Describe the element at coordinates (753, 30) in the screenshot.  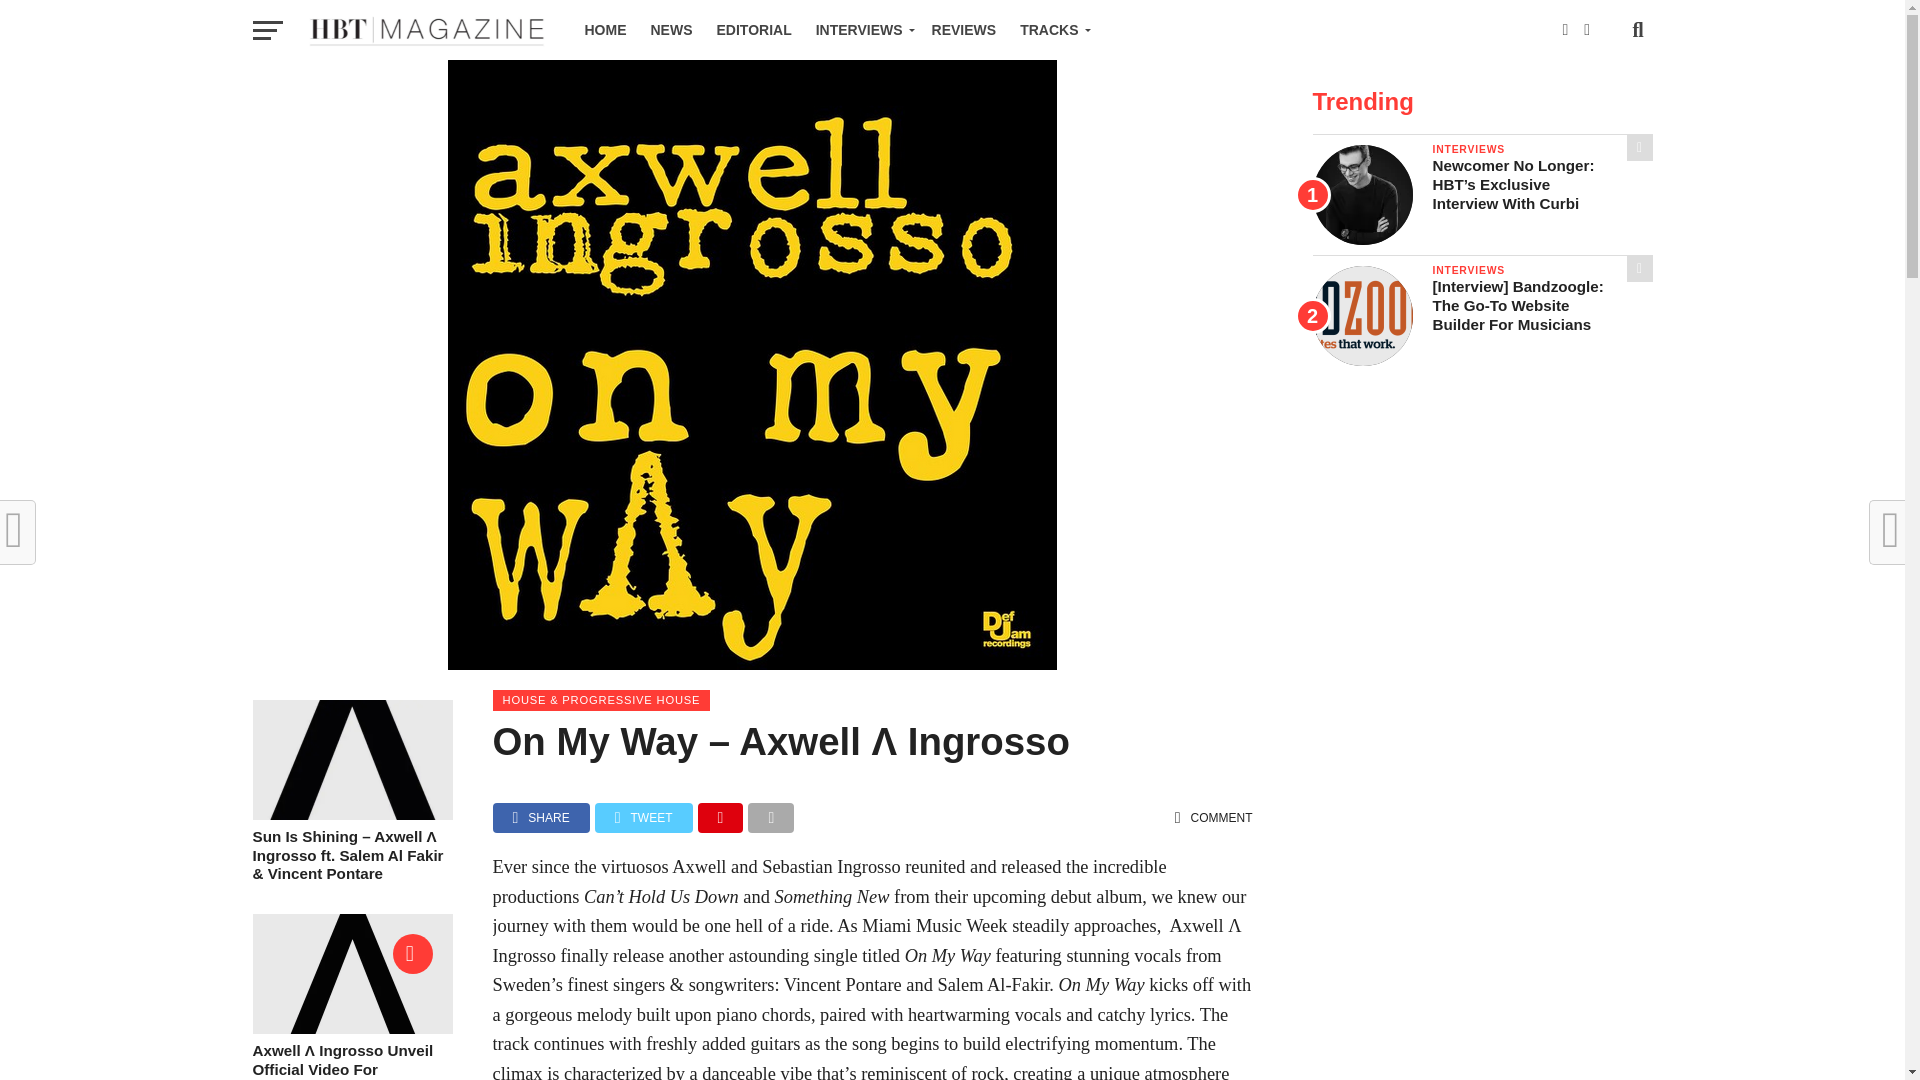
I see `EDITORIAL` at that location.